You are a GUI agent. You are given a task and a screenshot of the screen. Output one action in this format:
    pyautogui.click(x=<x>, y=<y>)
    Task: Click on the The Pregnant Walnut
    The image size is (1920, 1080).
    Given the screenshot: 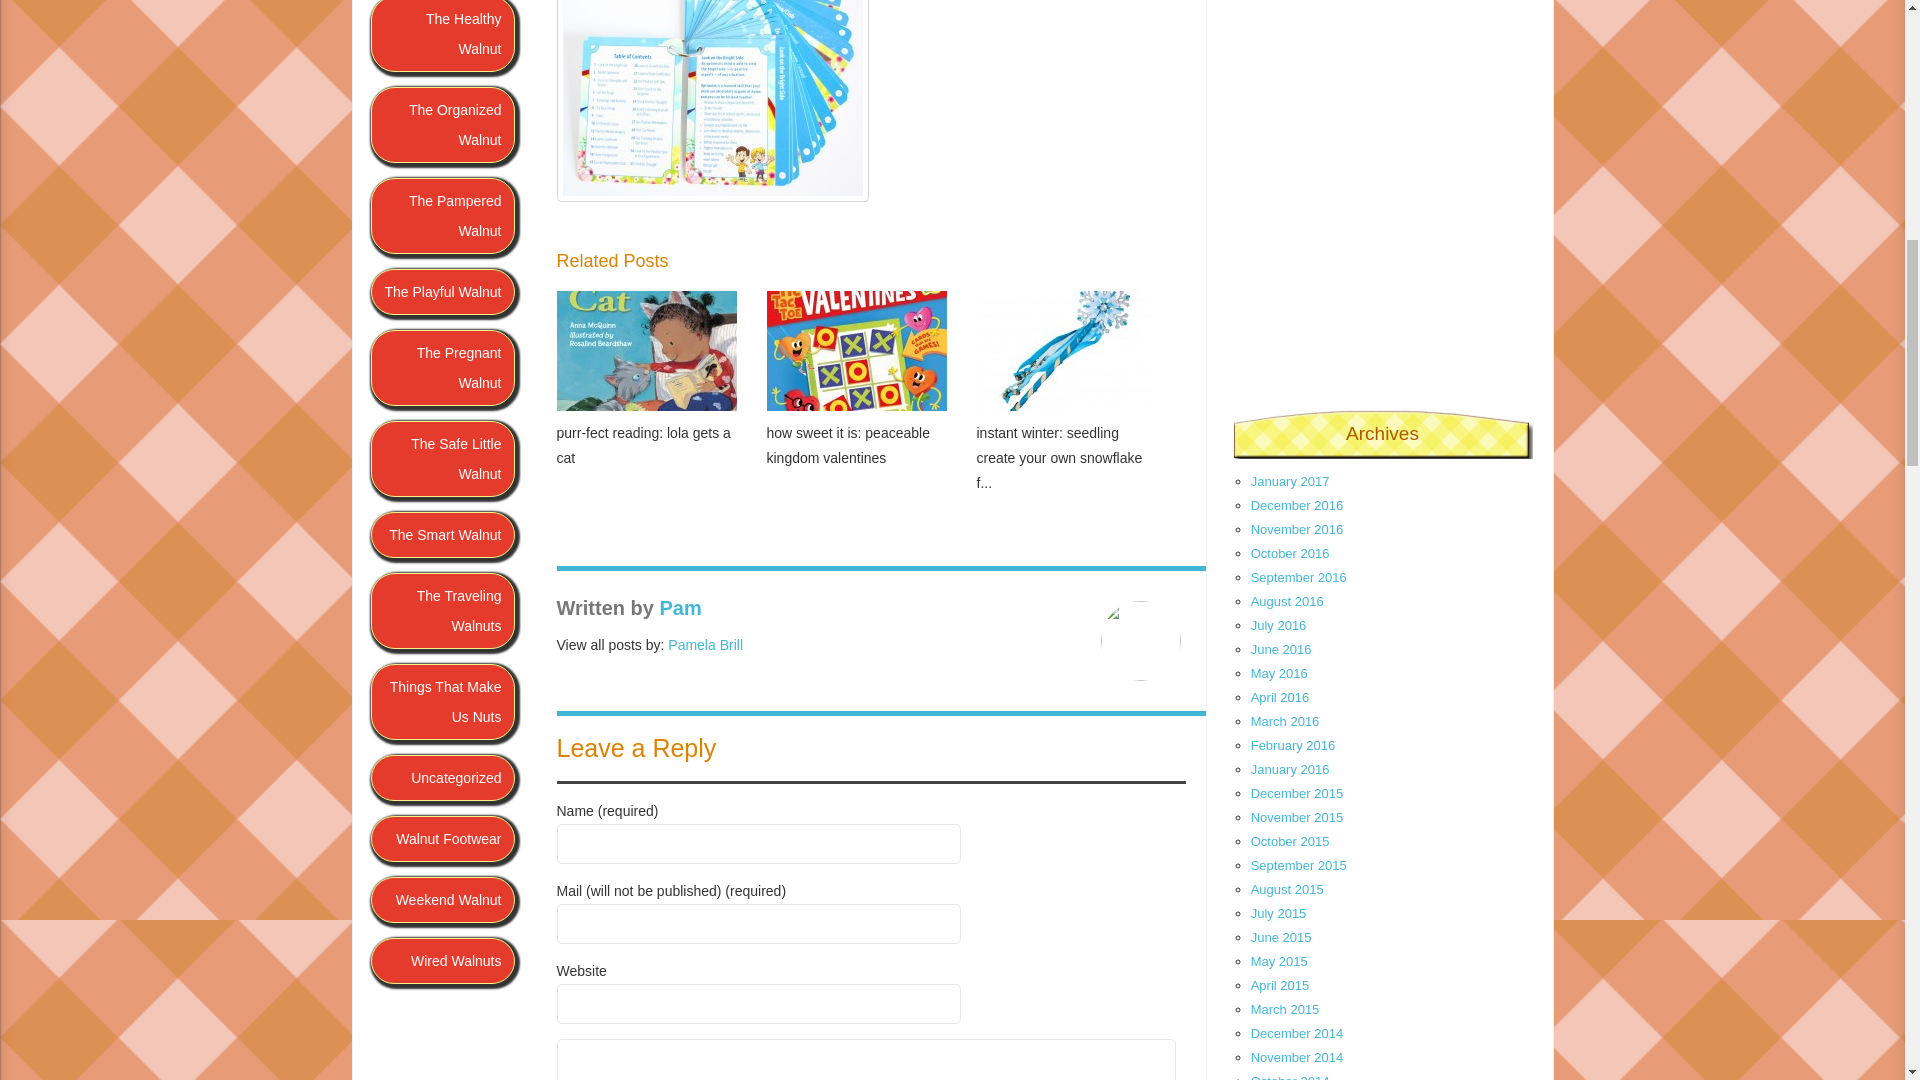 What is the action you would take?
    pyautogui.click(x=442, y=368)
    